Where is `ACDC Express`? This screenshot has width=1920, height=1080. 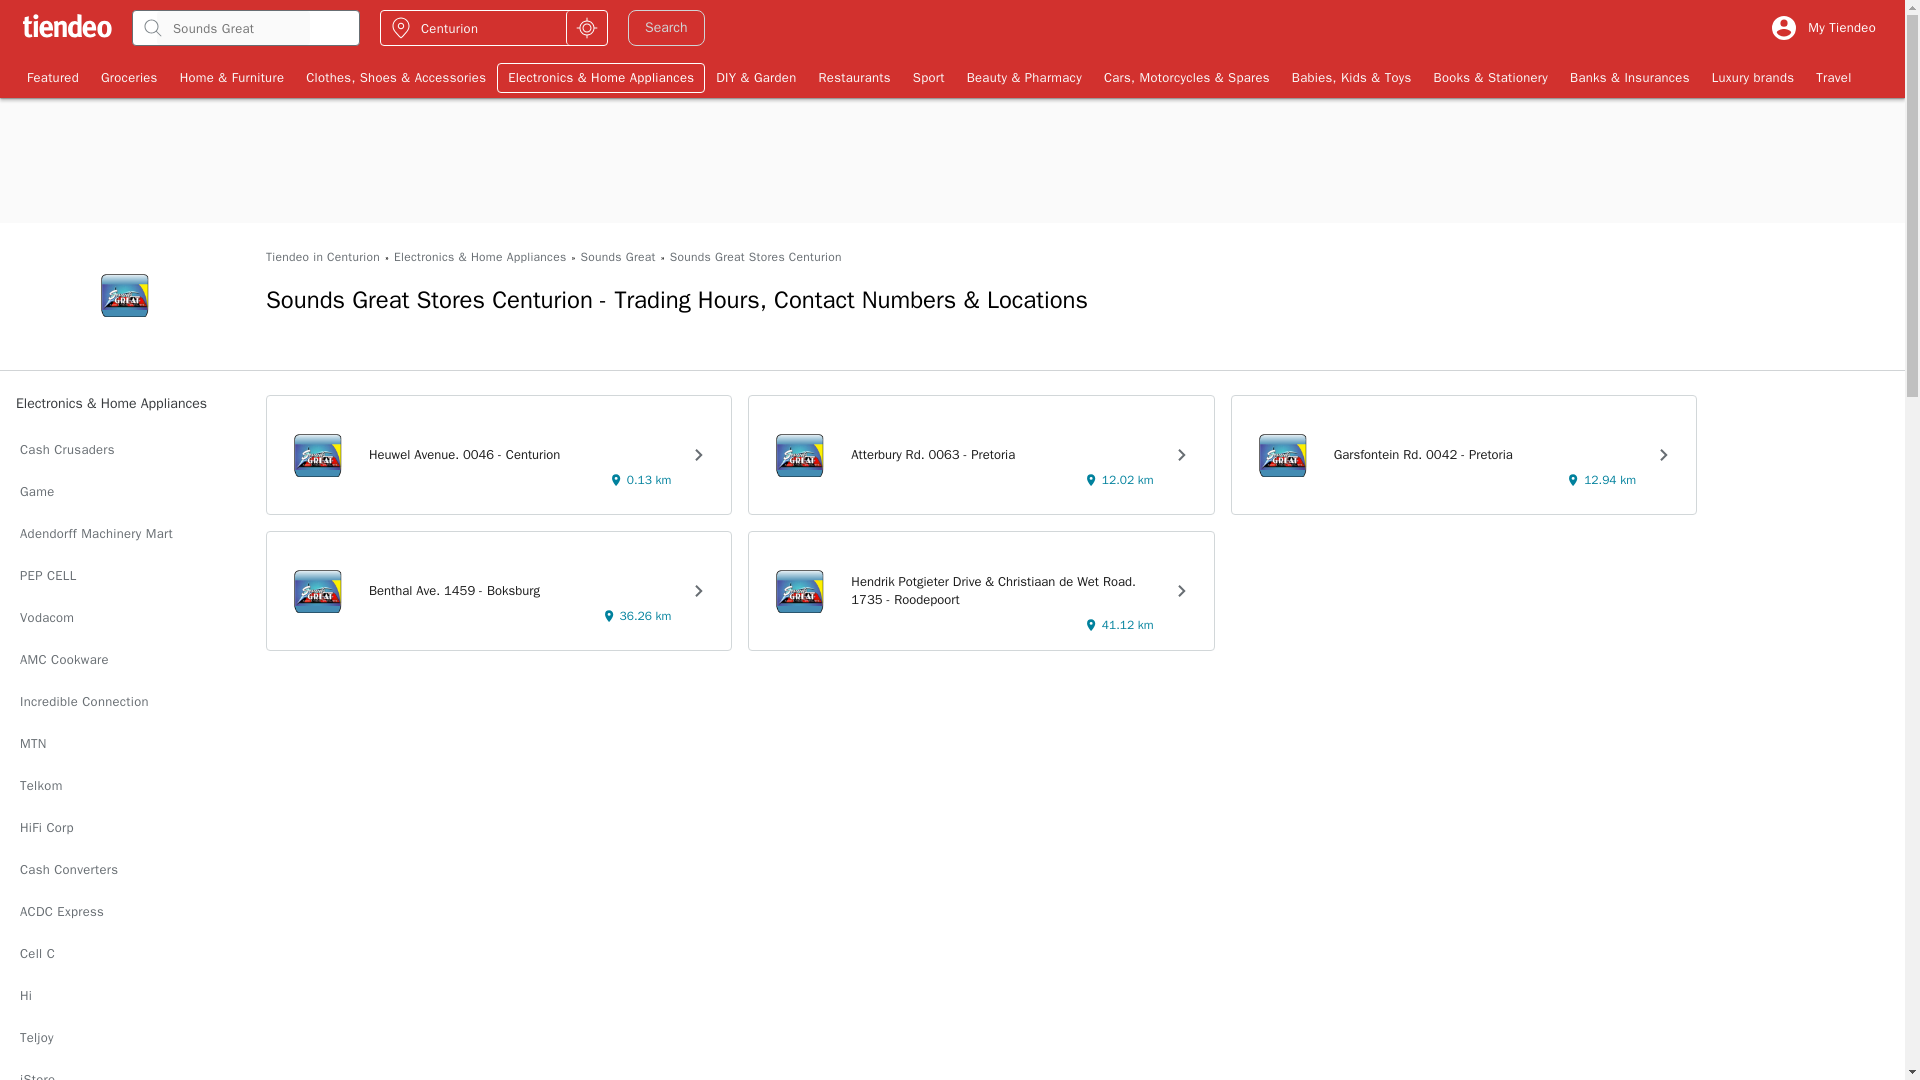
ACDC Express is located at coordinates (124, 912).